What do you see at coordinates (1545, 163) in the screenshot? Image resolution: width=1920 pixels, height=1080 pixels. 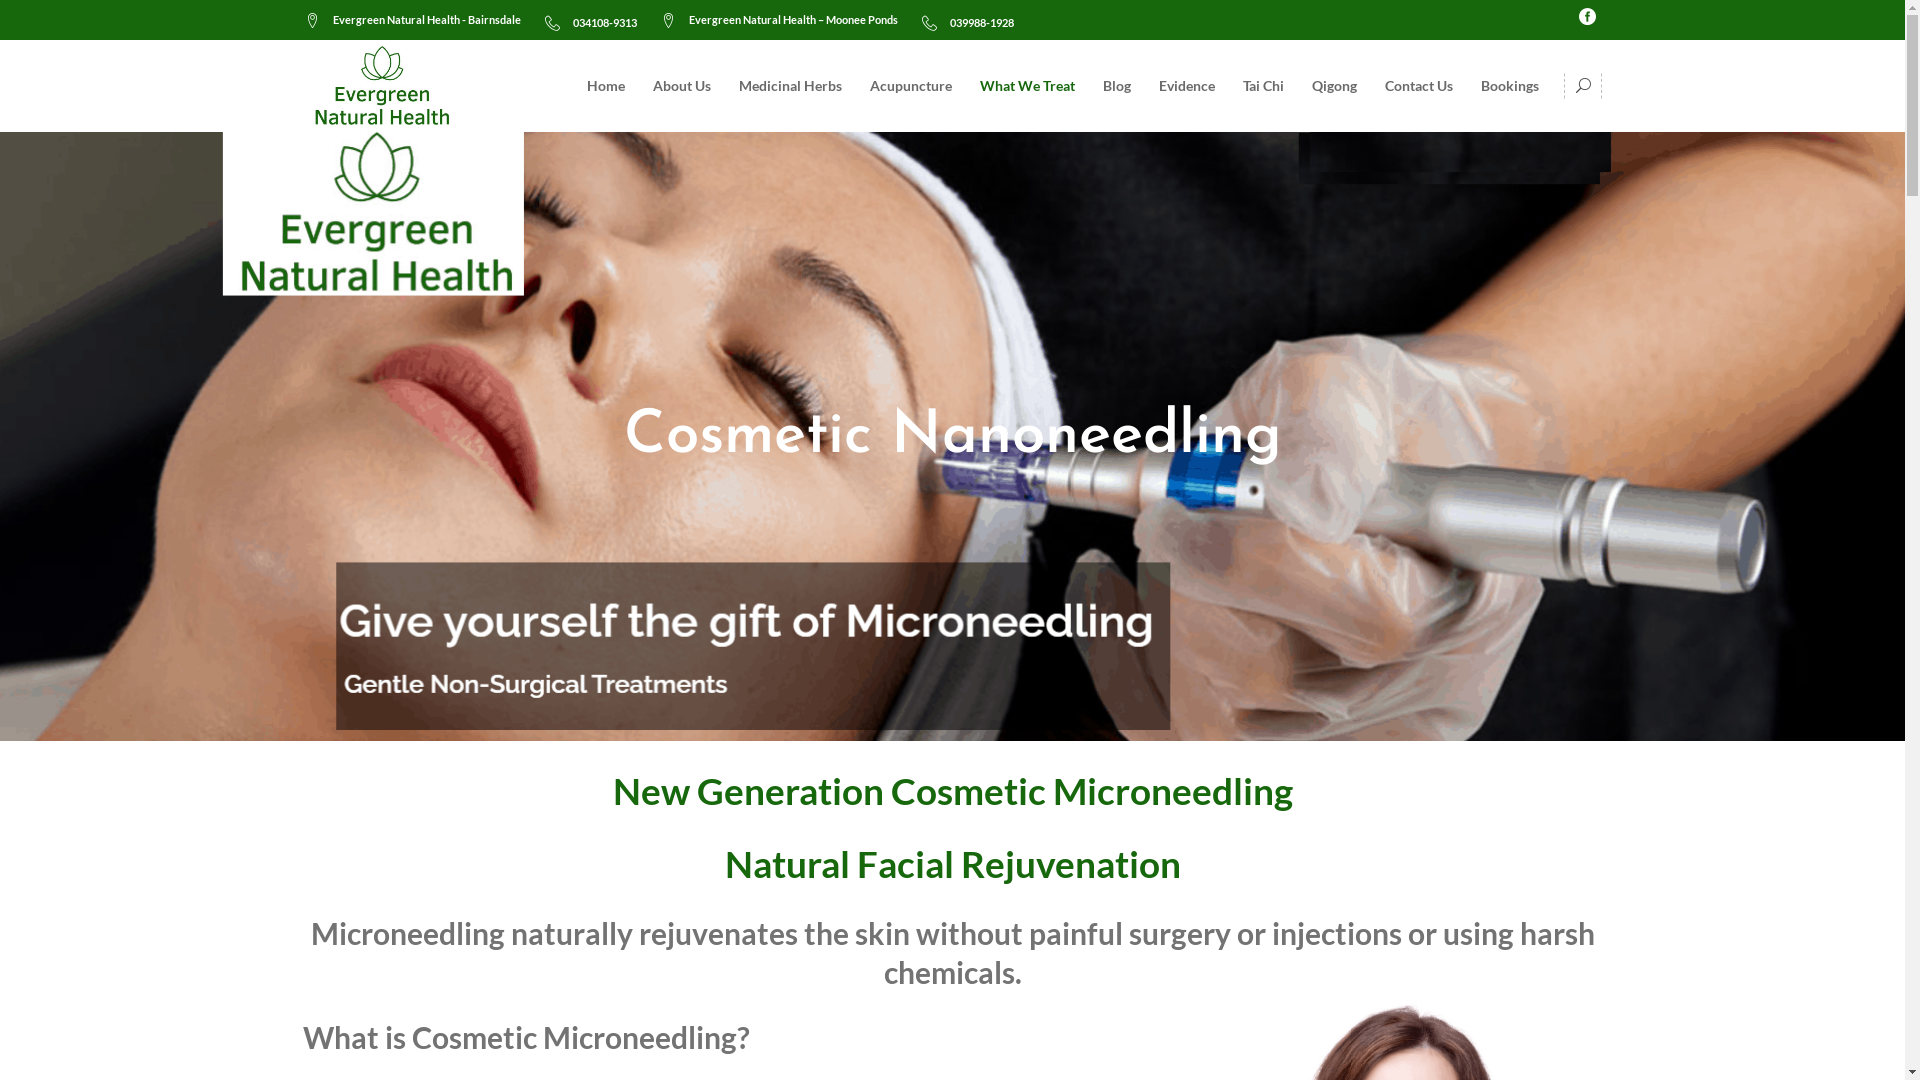 I see `Search` at bounding box center [1545, 163].